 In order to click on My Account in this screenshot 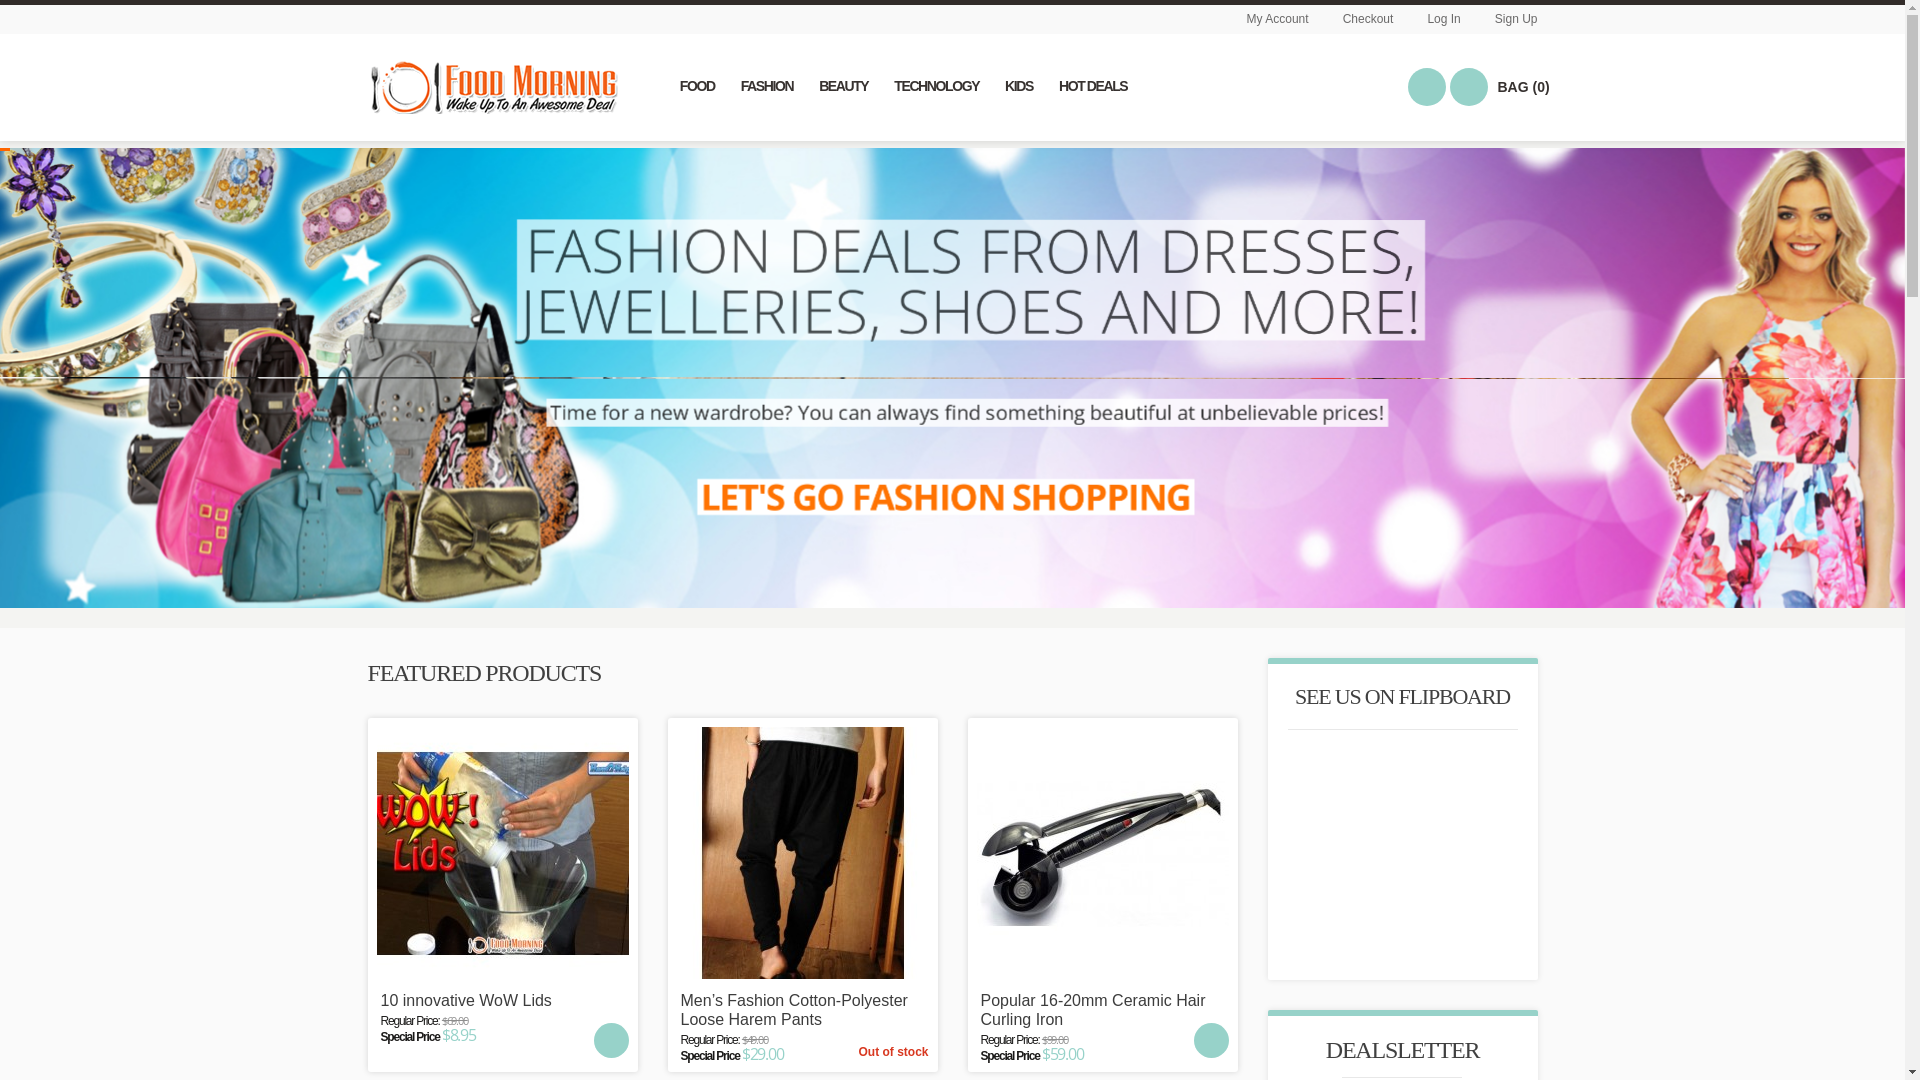, I will do `click(1278, 19)`.